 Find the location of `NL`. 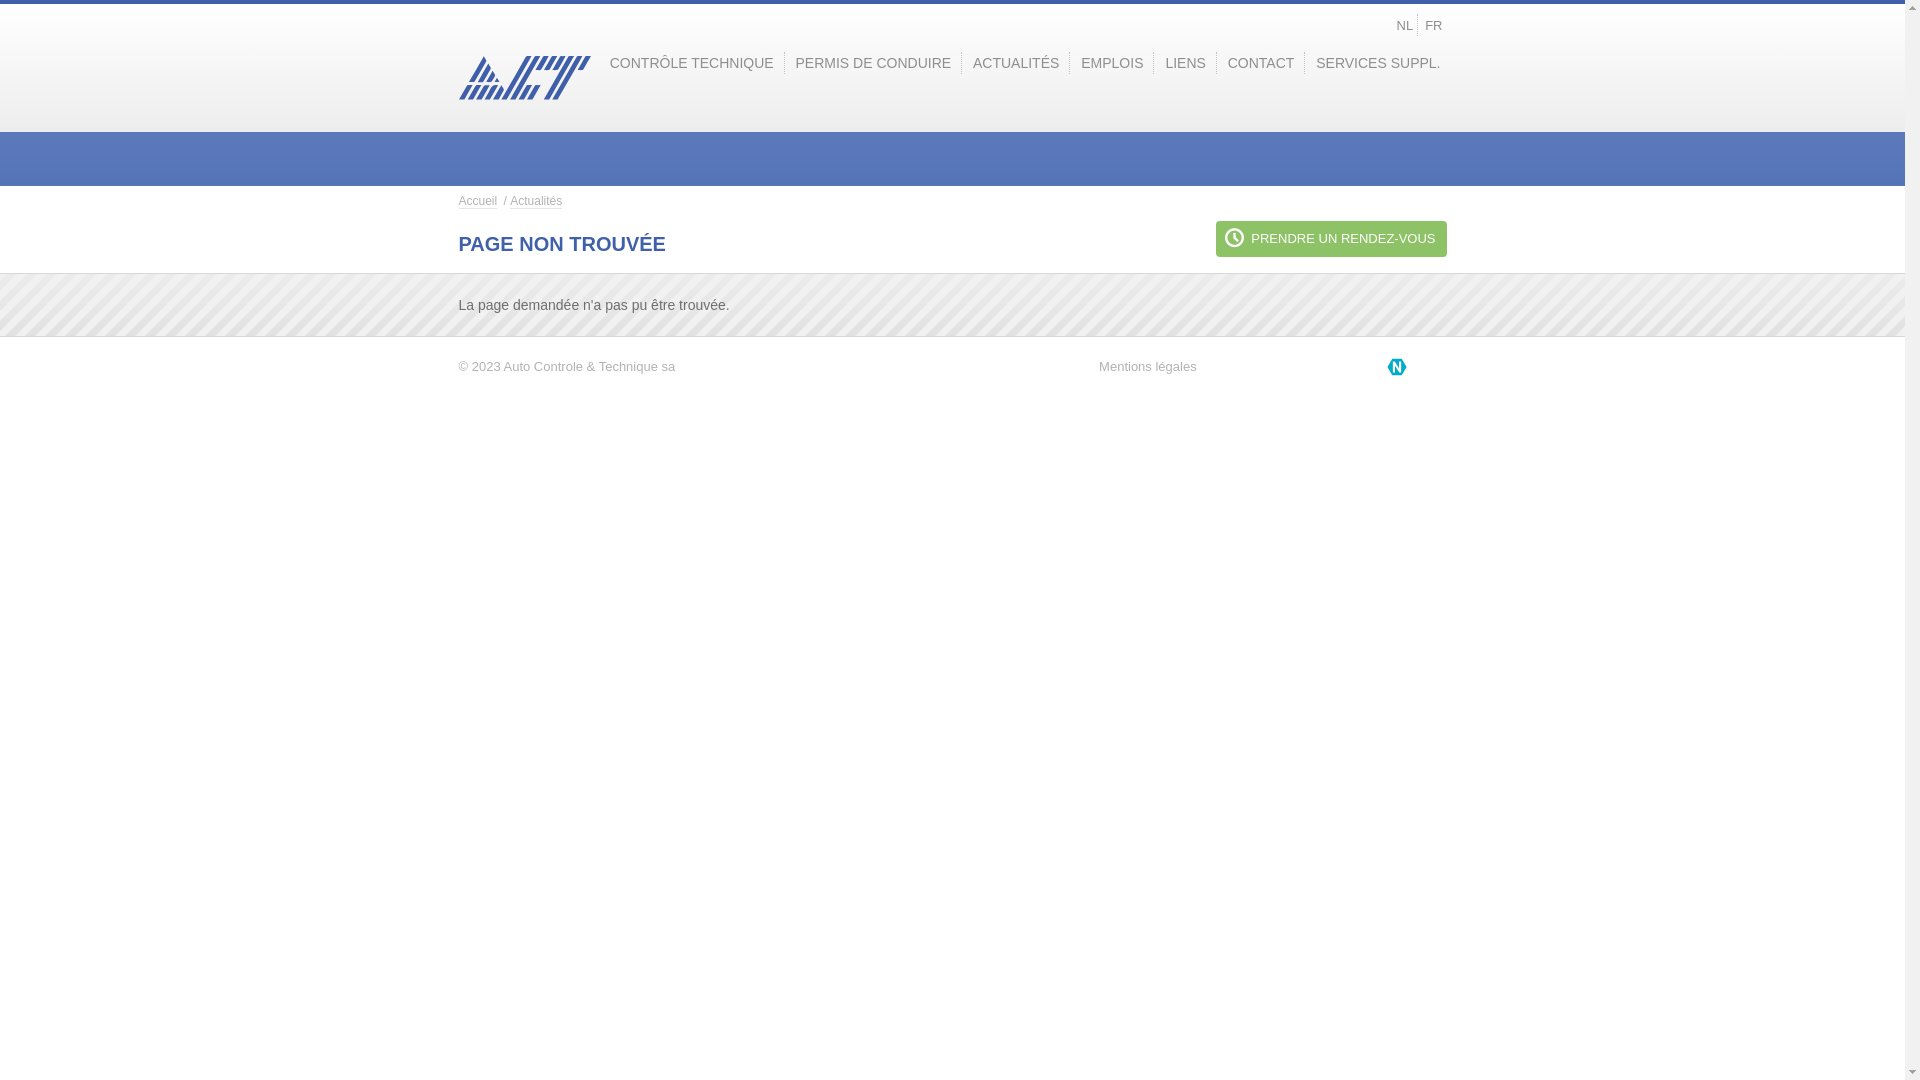

NL is located at coordinates (1406, 26).